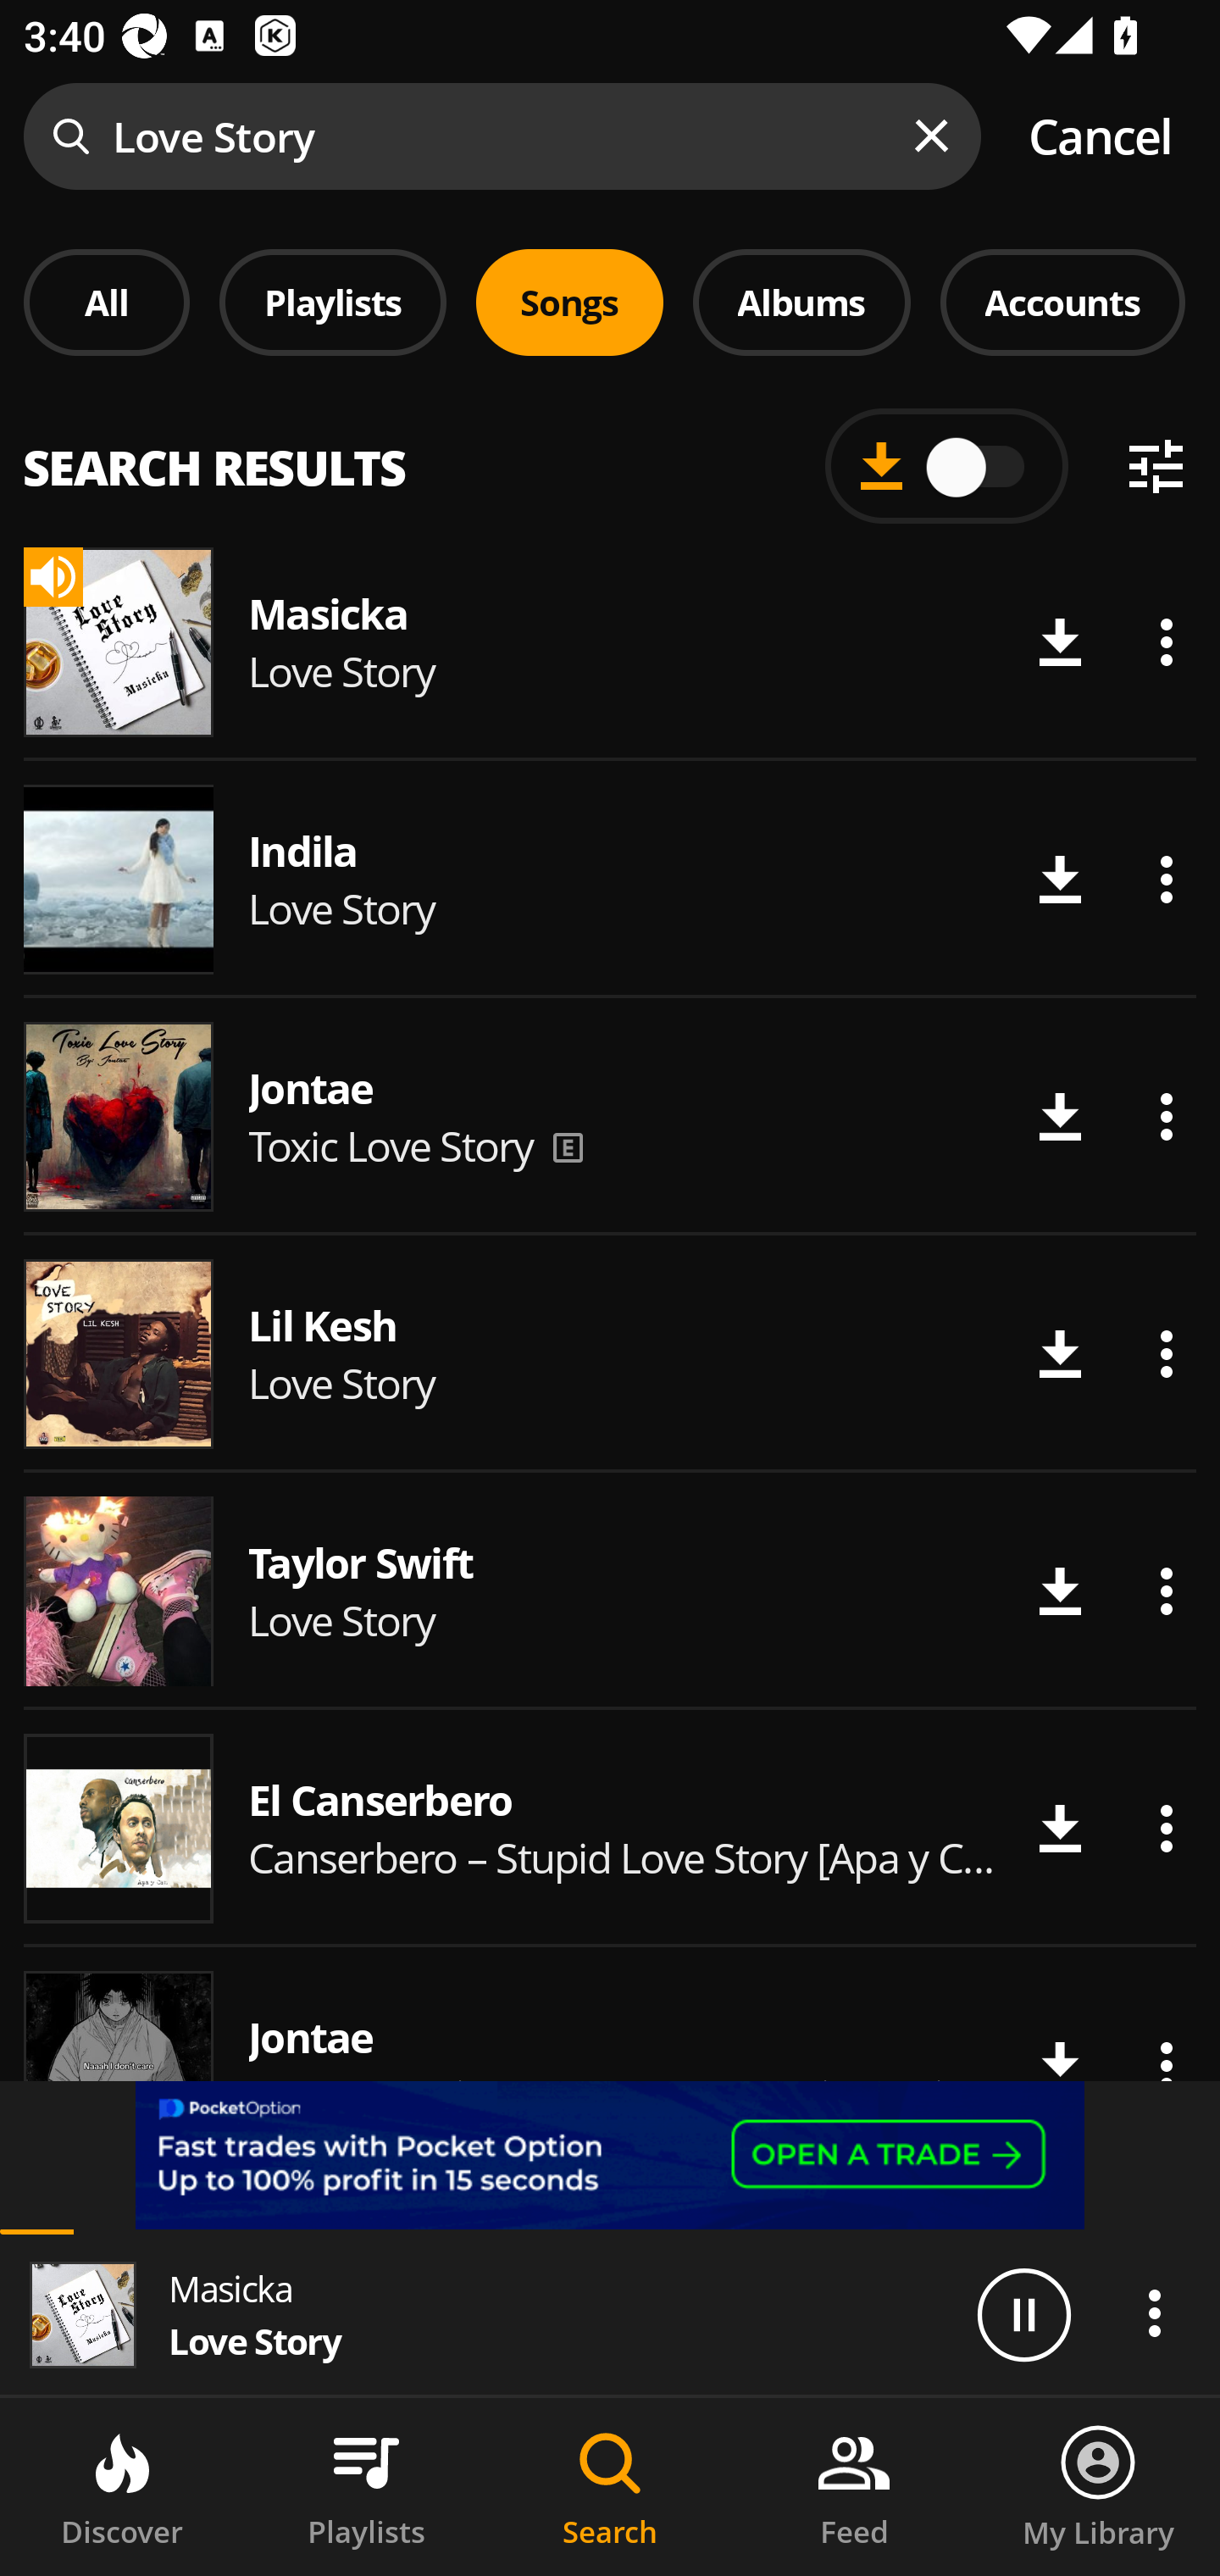  What do you see at coordinates (1166, 880) in the screenshot?
I see `Actions` at bounding box center [1166, 880].